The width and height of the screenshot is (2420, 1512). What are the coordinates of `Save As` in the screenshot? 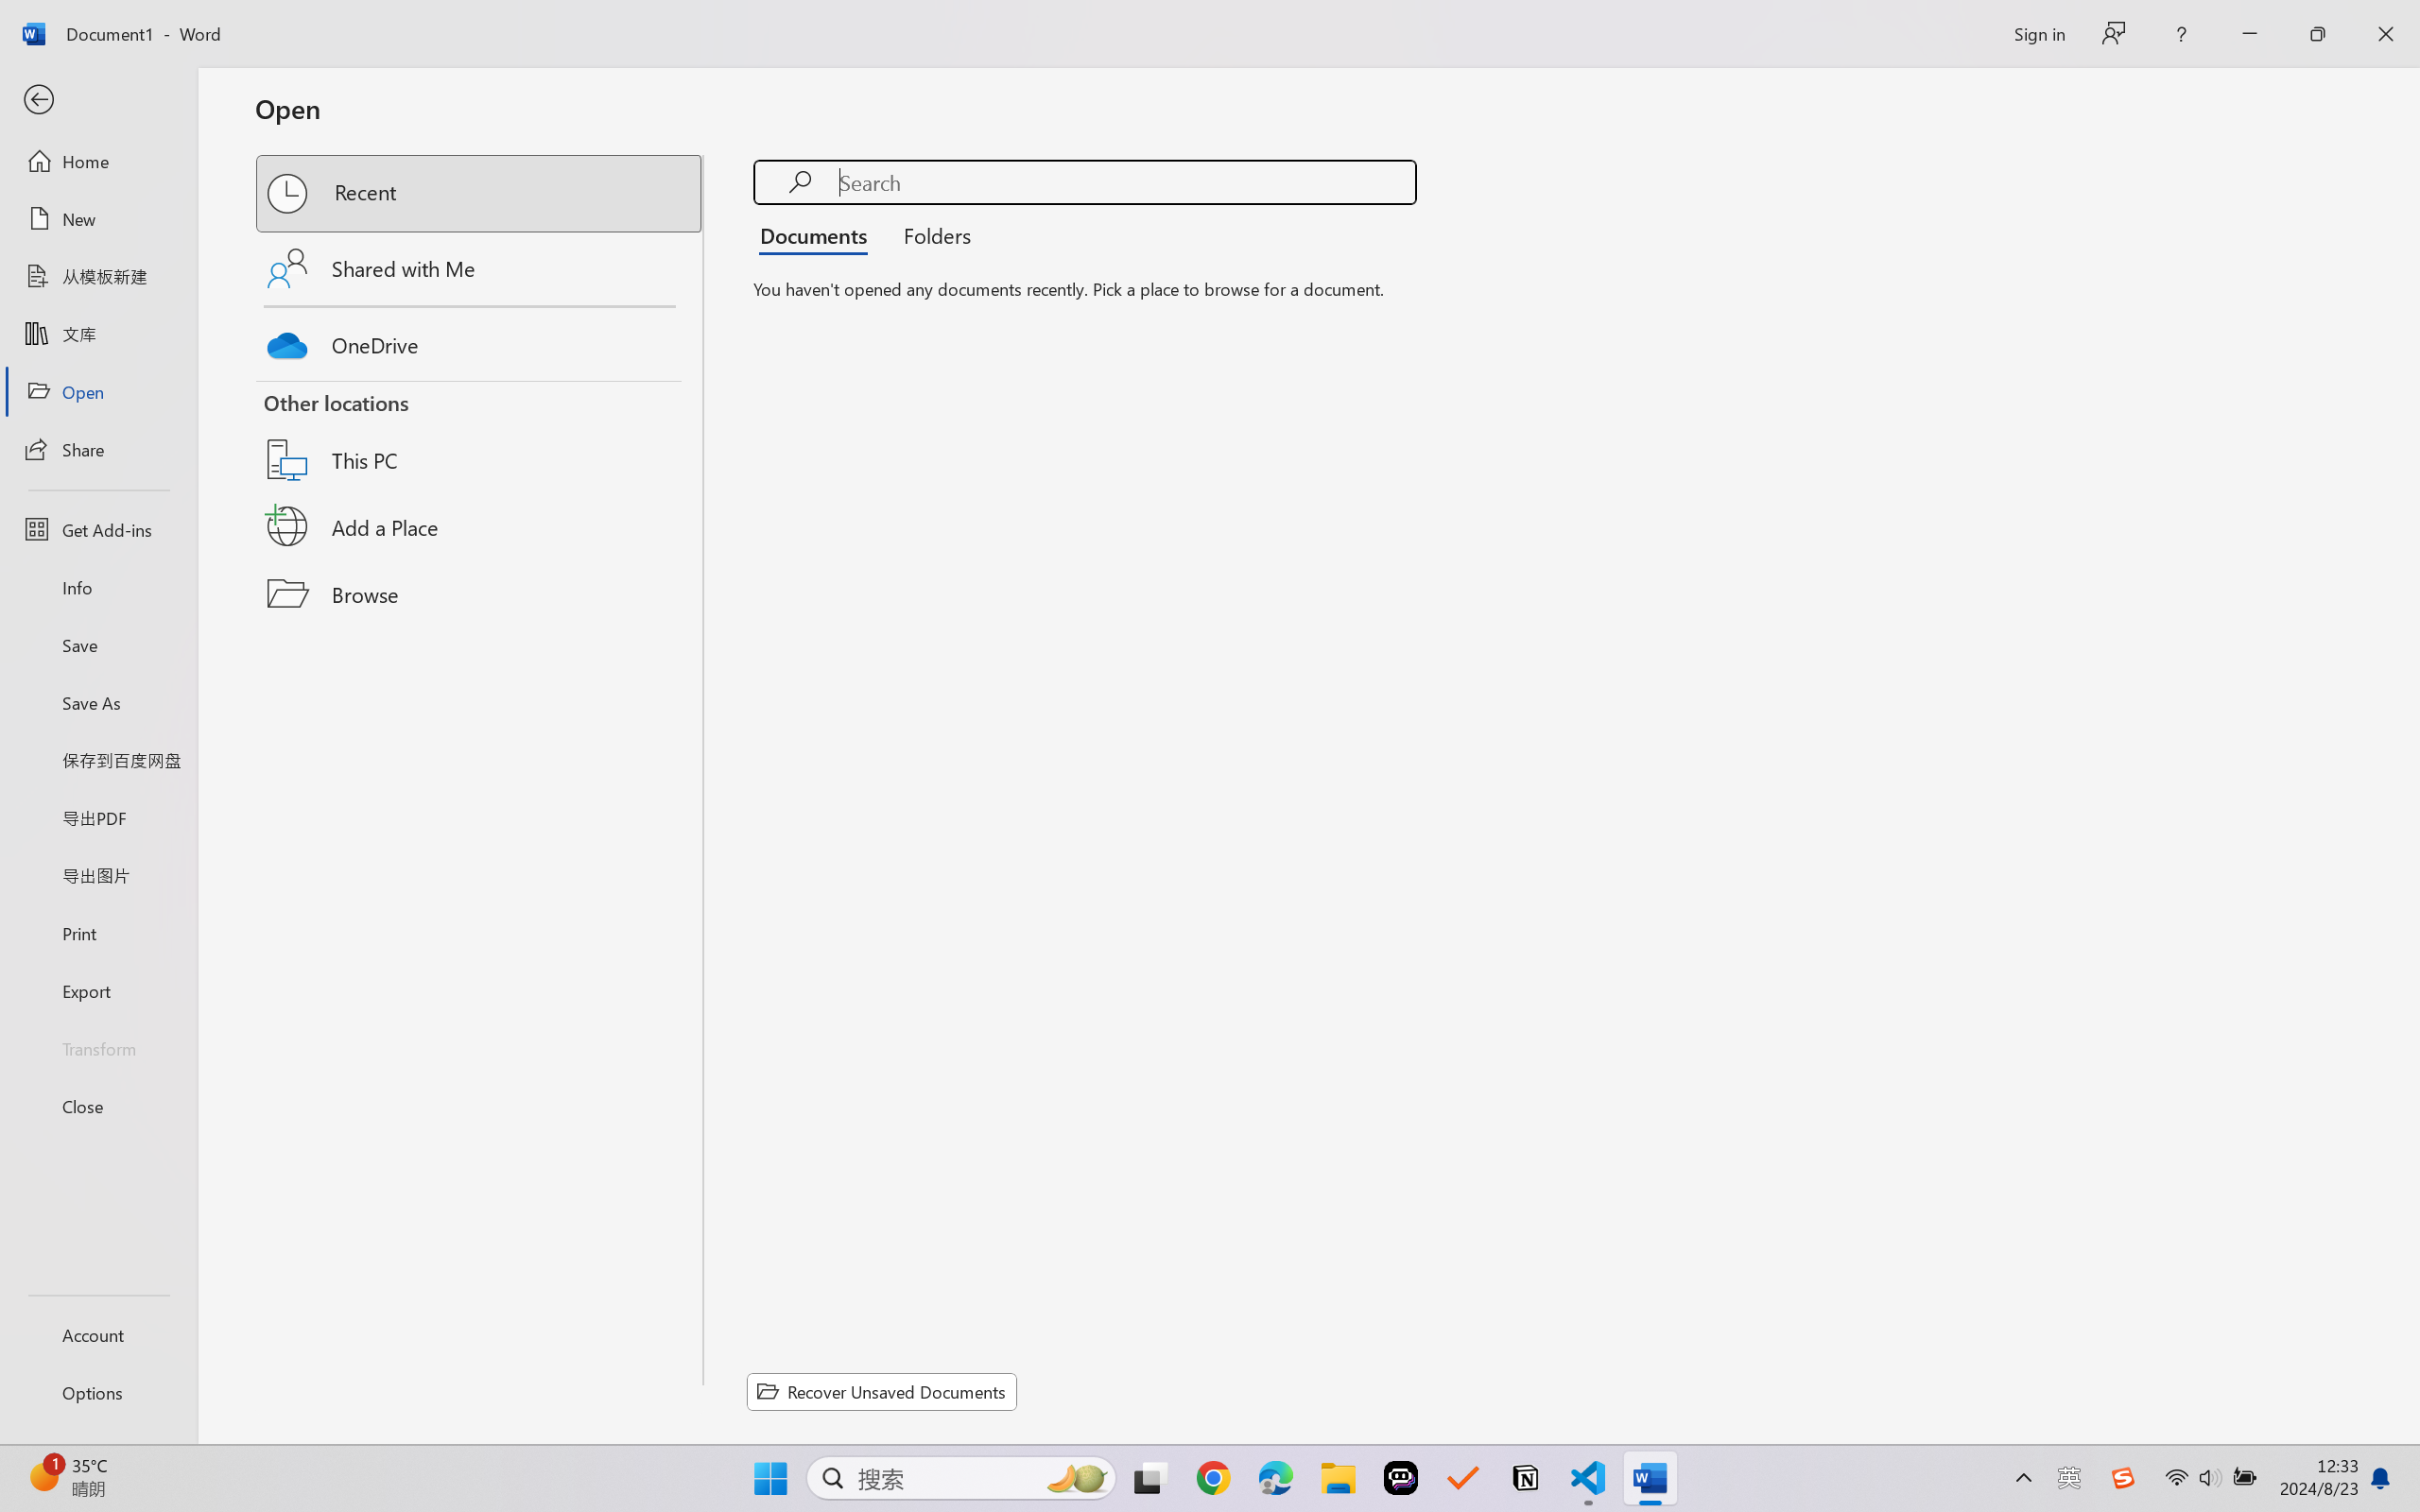 It's located at (98, 703).